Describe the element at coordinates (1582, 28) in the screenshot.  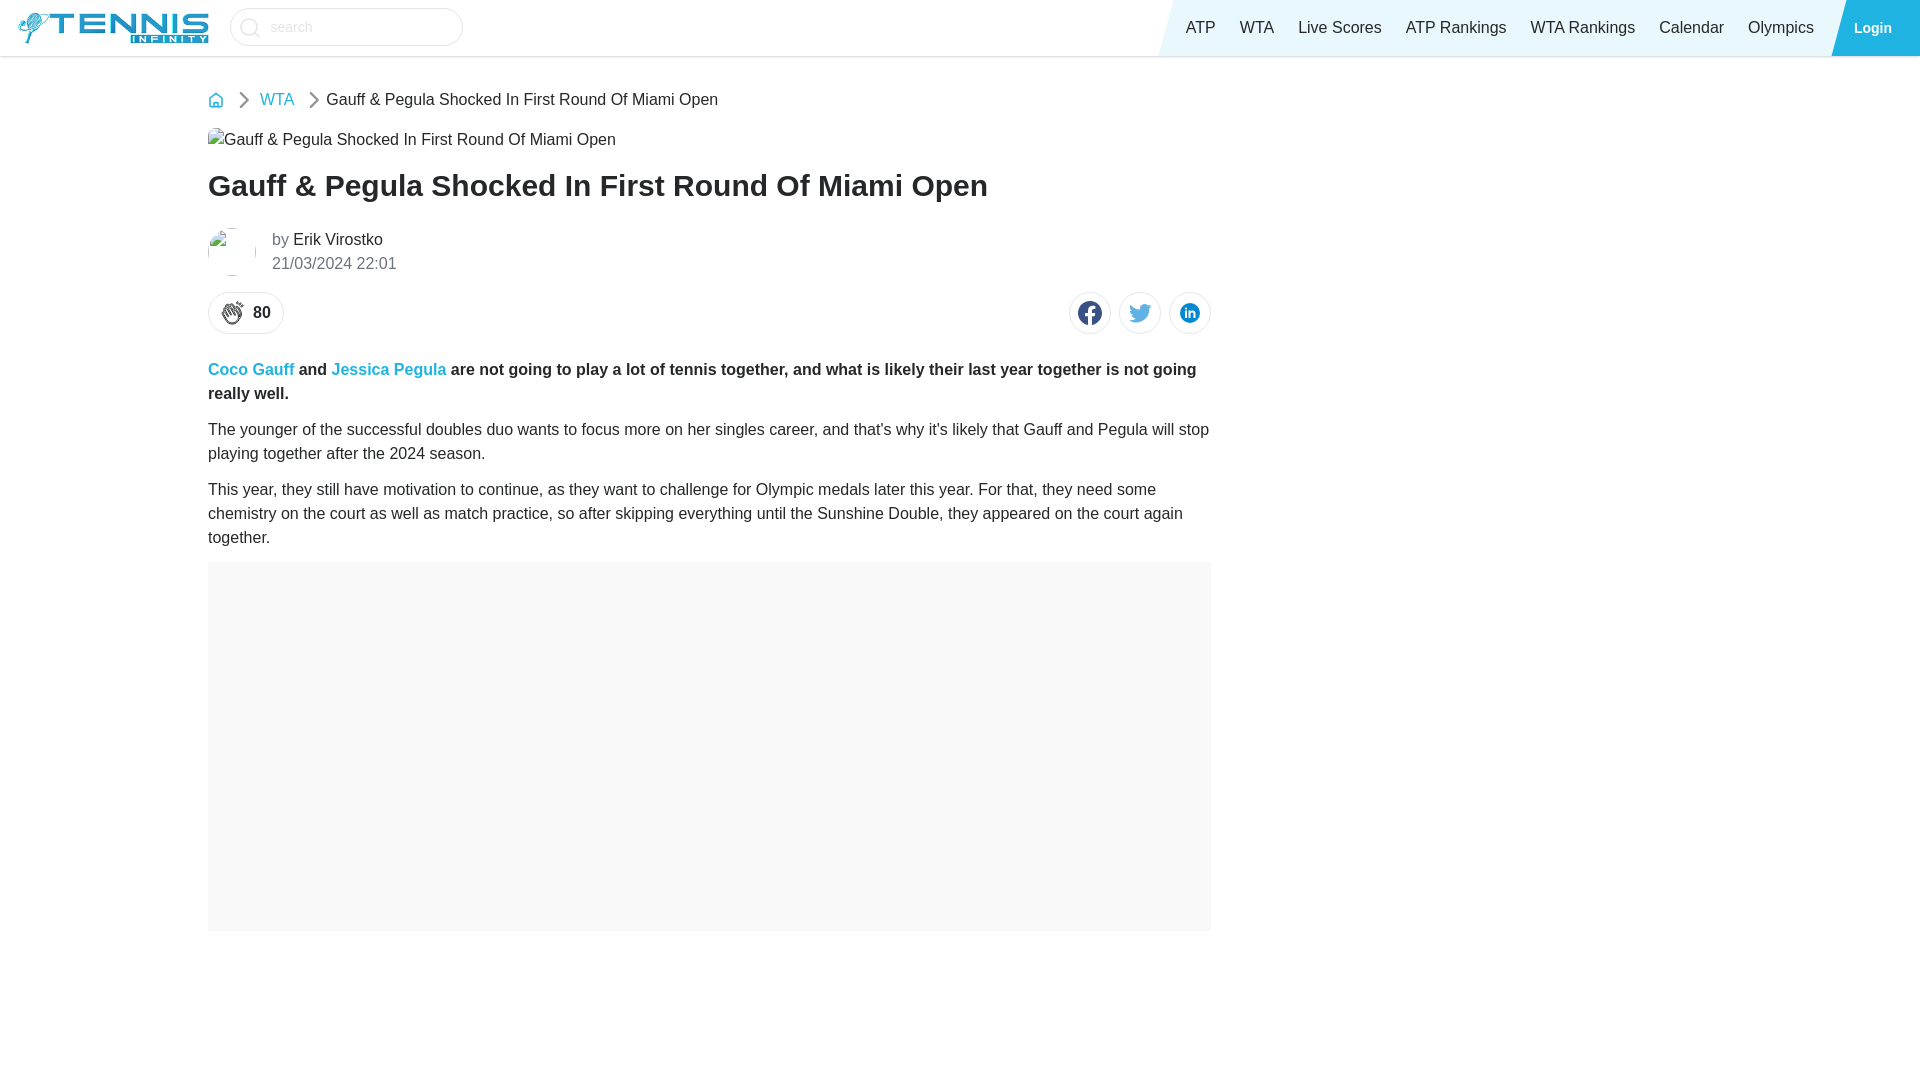
I see `WTA Rankings` at that location.